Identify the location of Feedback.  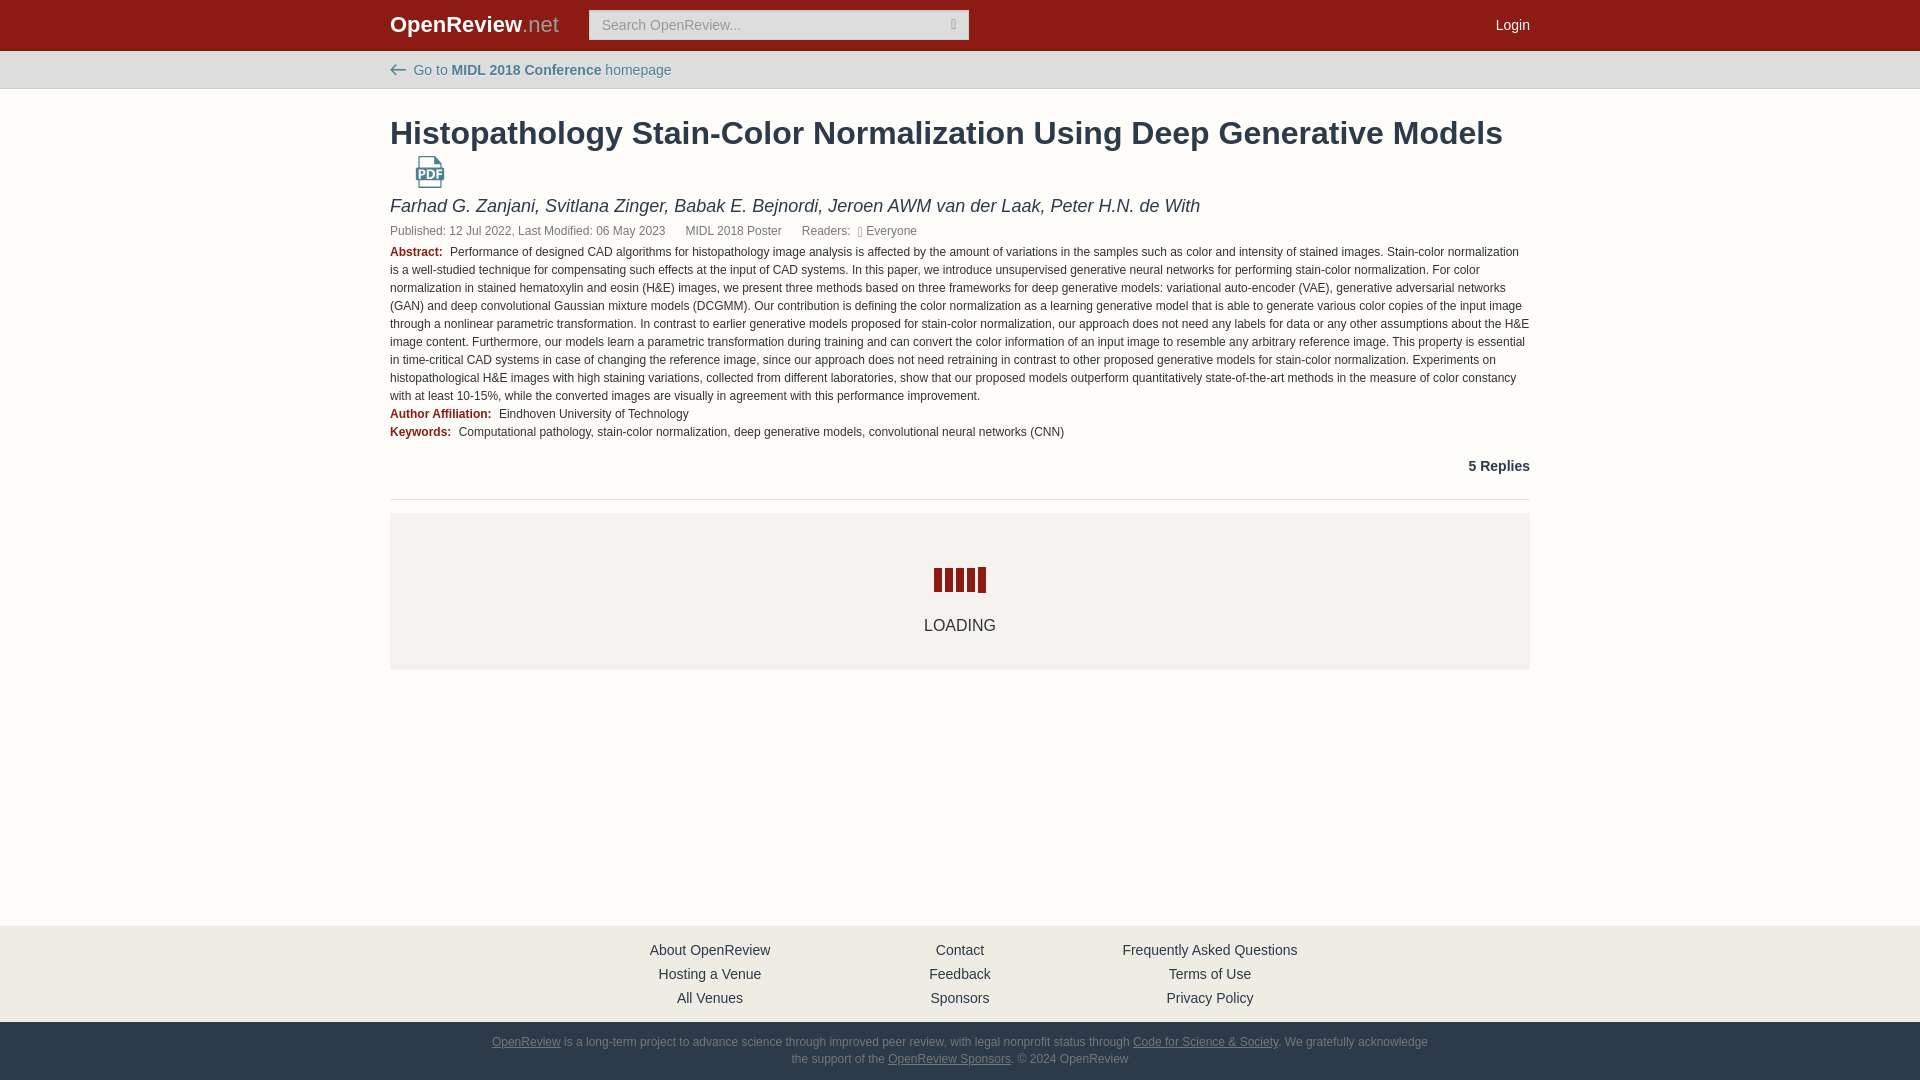
(960, 973).